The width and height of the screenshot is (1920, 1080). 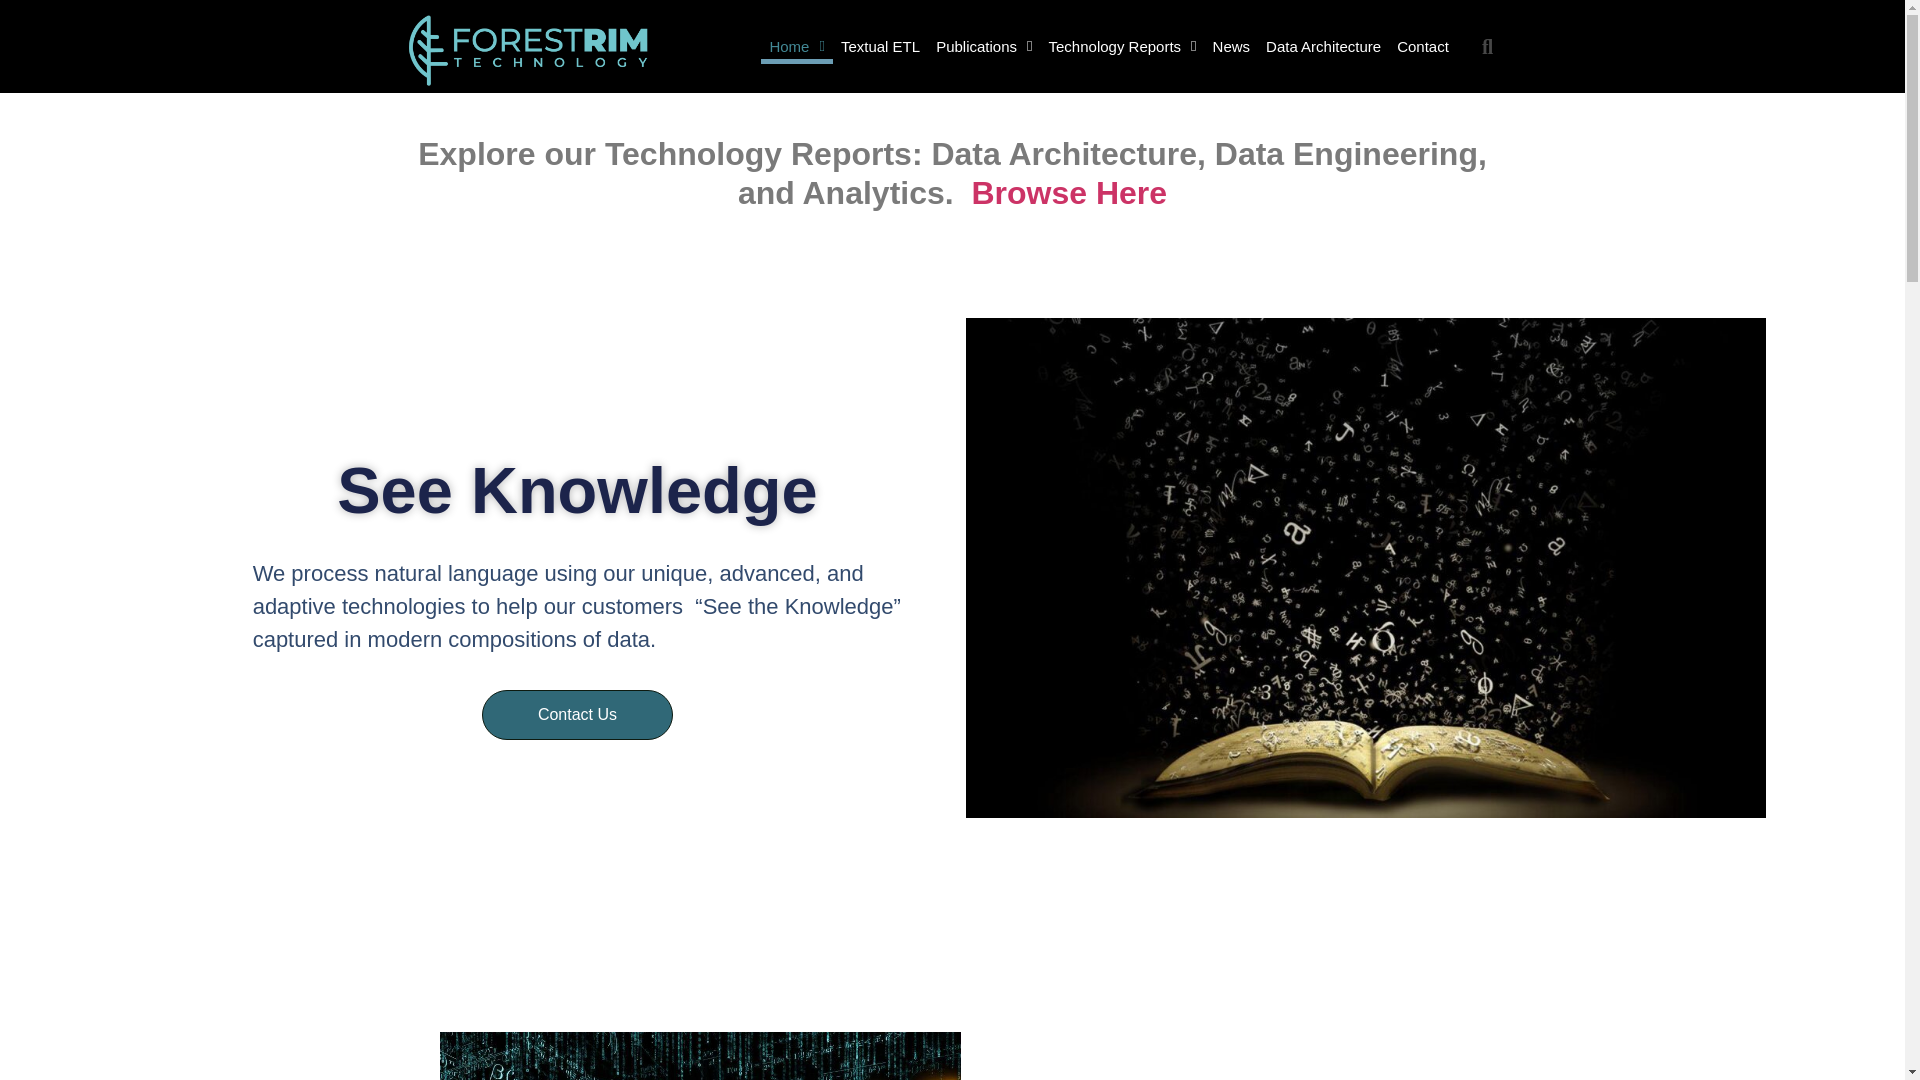 What do you see at coordinates (796, 46) in the screenshot?
I see `Home` at bounding box center [796, 46].